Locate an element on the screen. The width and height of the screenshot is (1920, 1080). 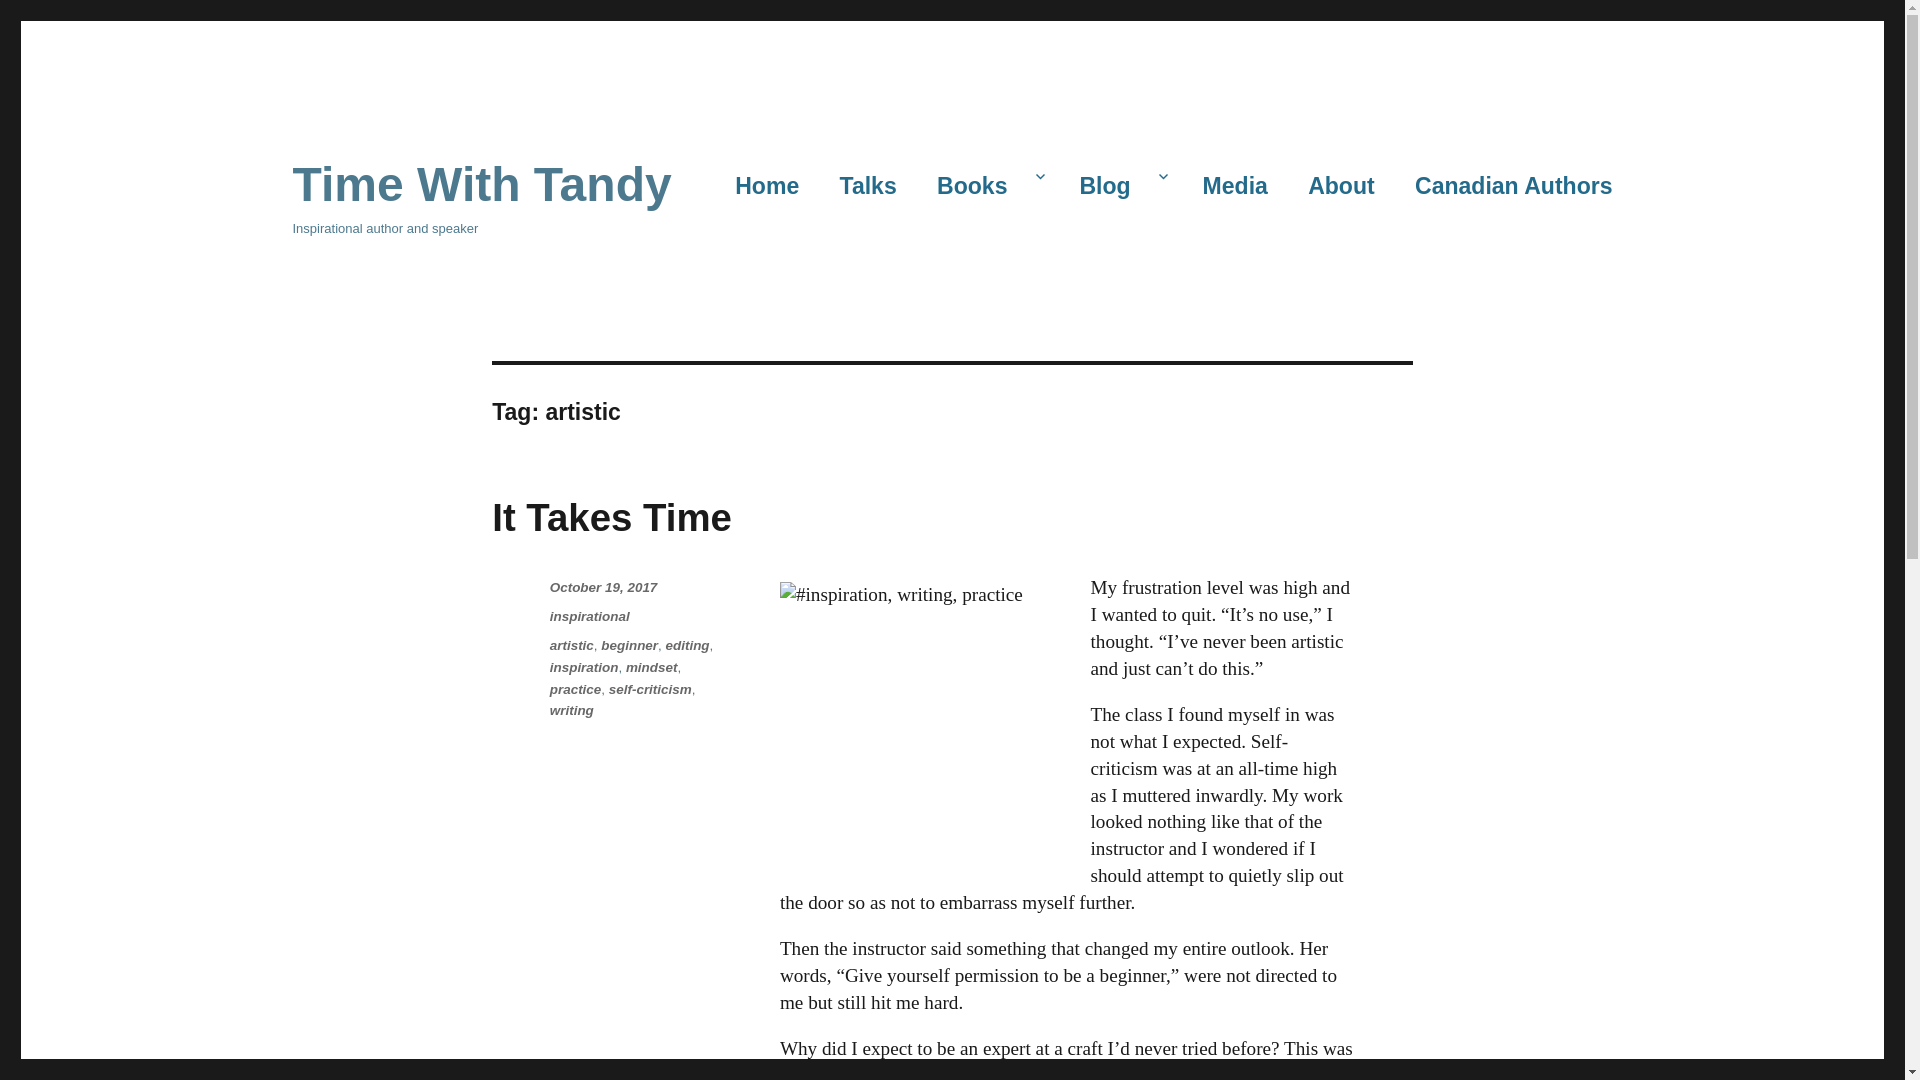
Home is located at coordinates (766, 184).